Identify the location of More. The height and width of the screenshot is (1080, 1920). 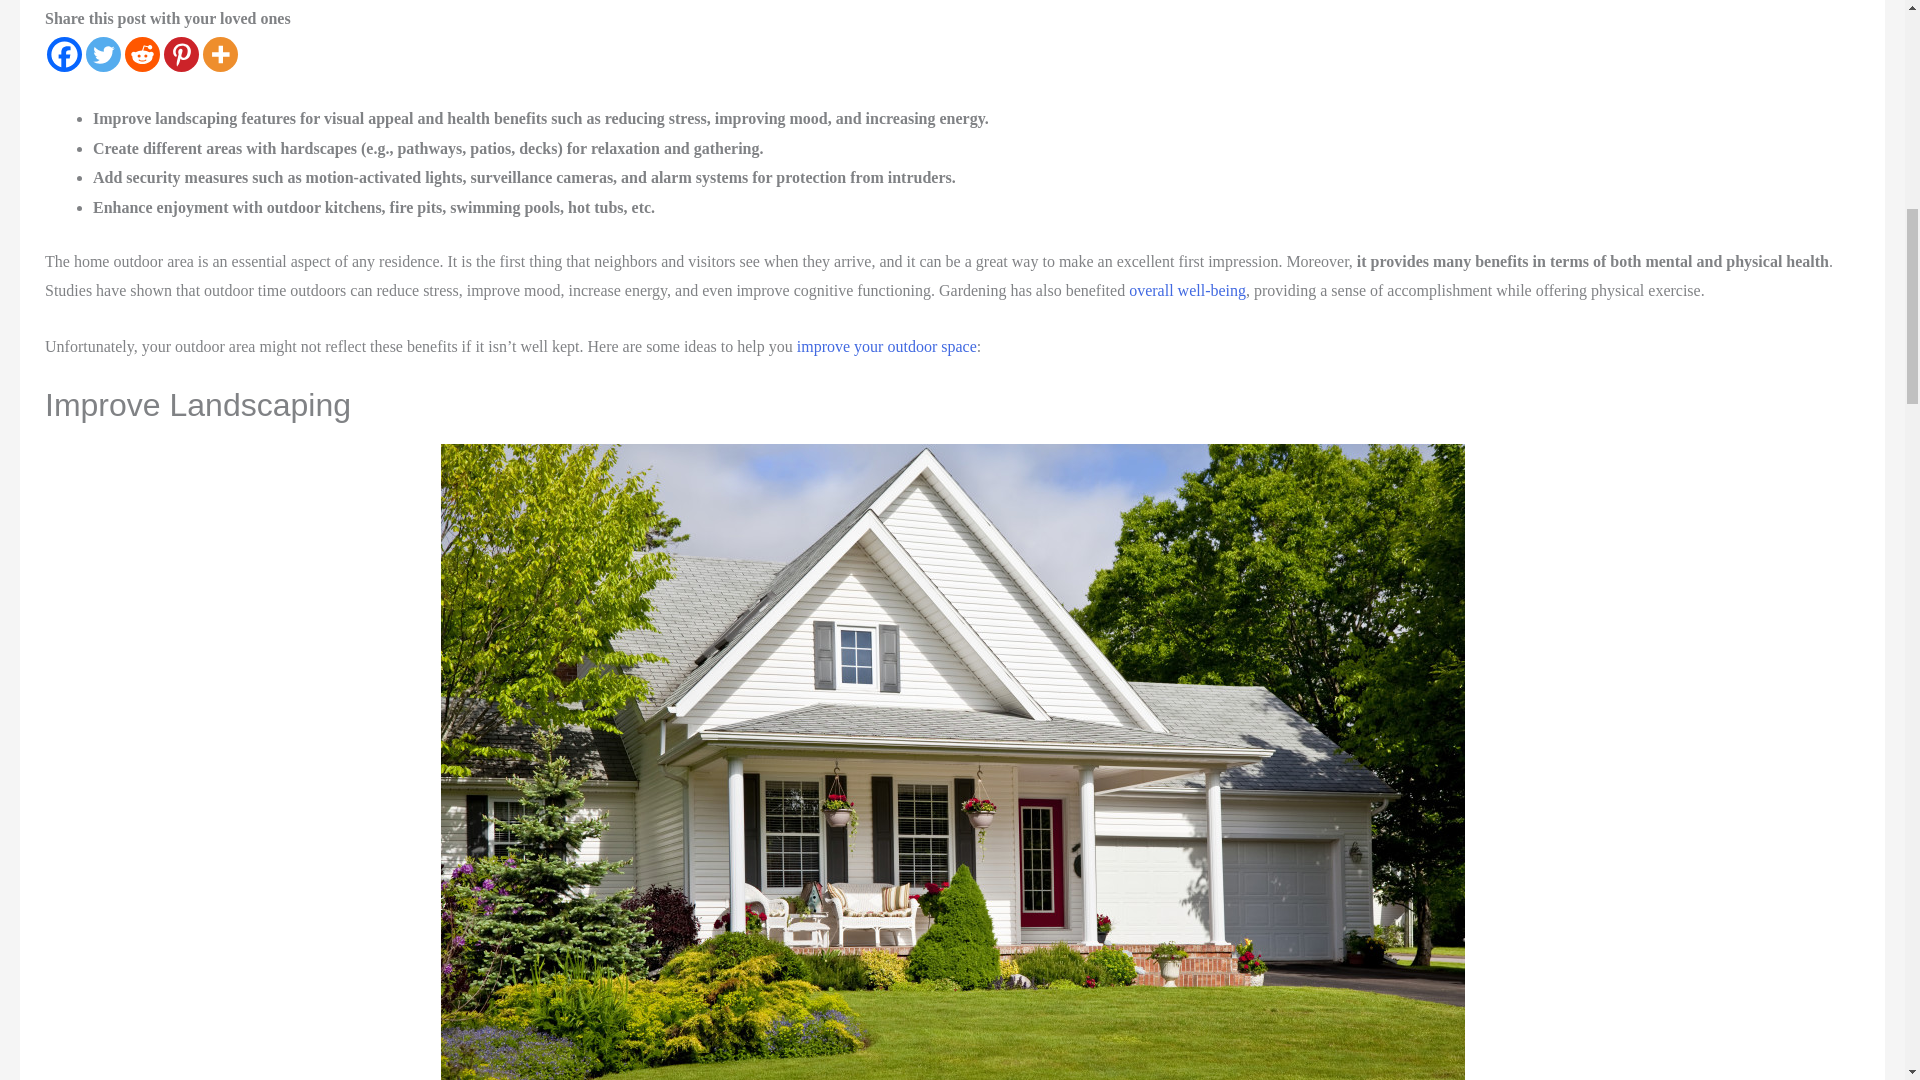
(220, 54).